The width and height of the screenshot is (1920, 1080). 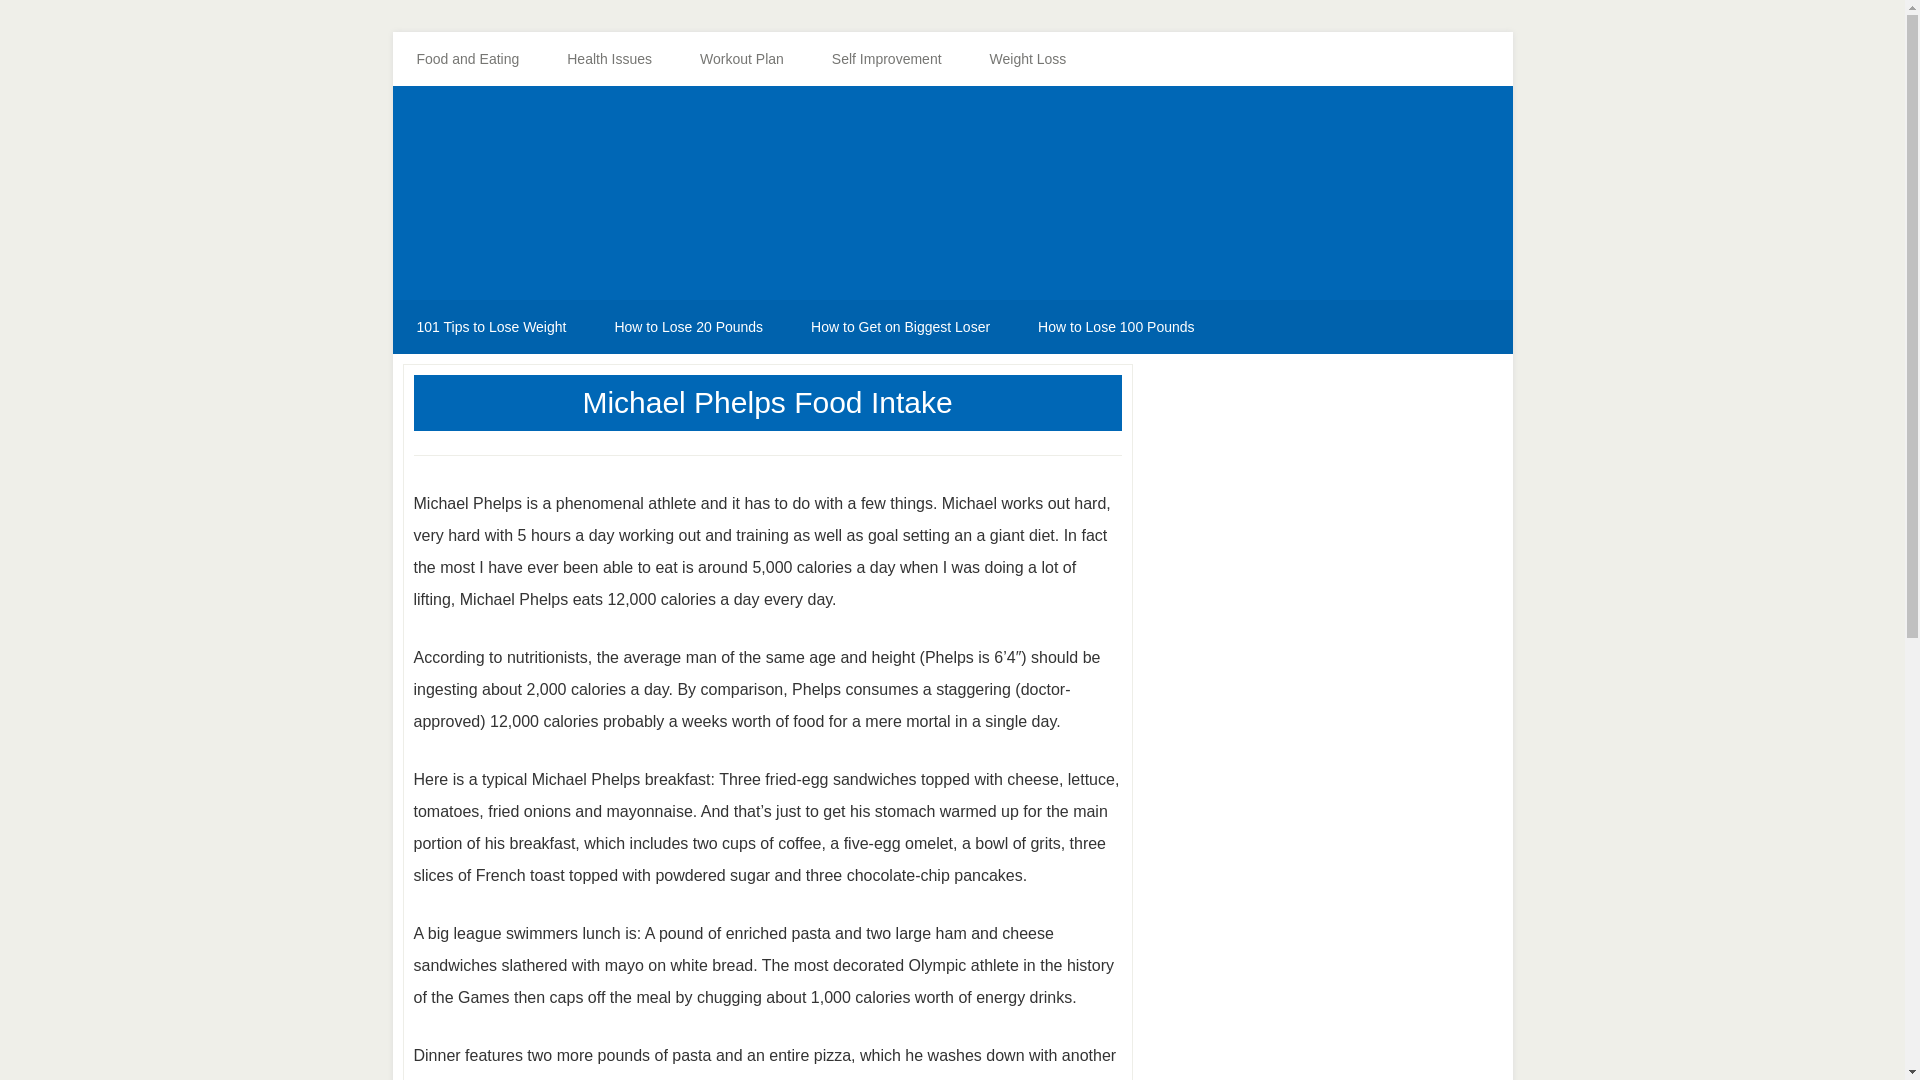 I want to click on Fitness Tips for Life, so click(x=952, y=198).